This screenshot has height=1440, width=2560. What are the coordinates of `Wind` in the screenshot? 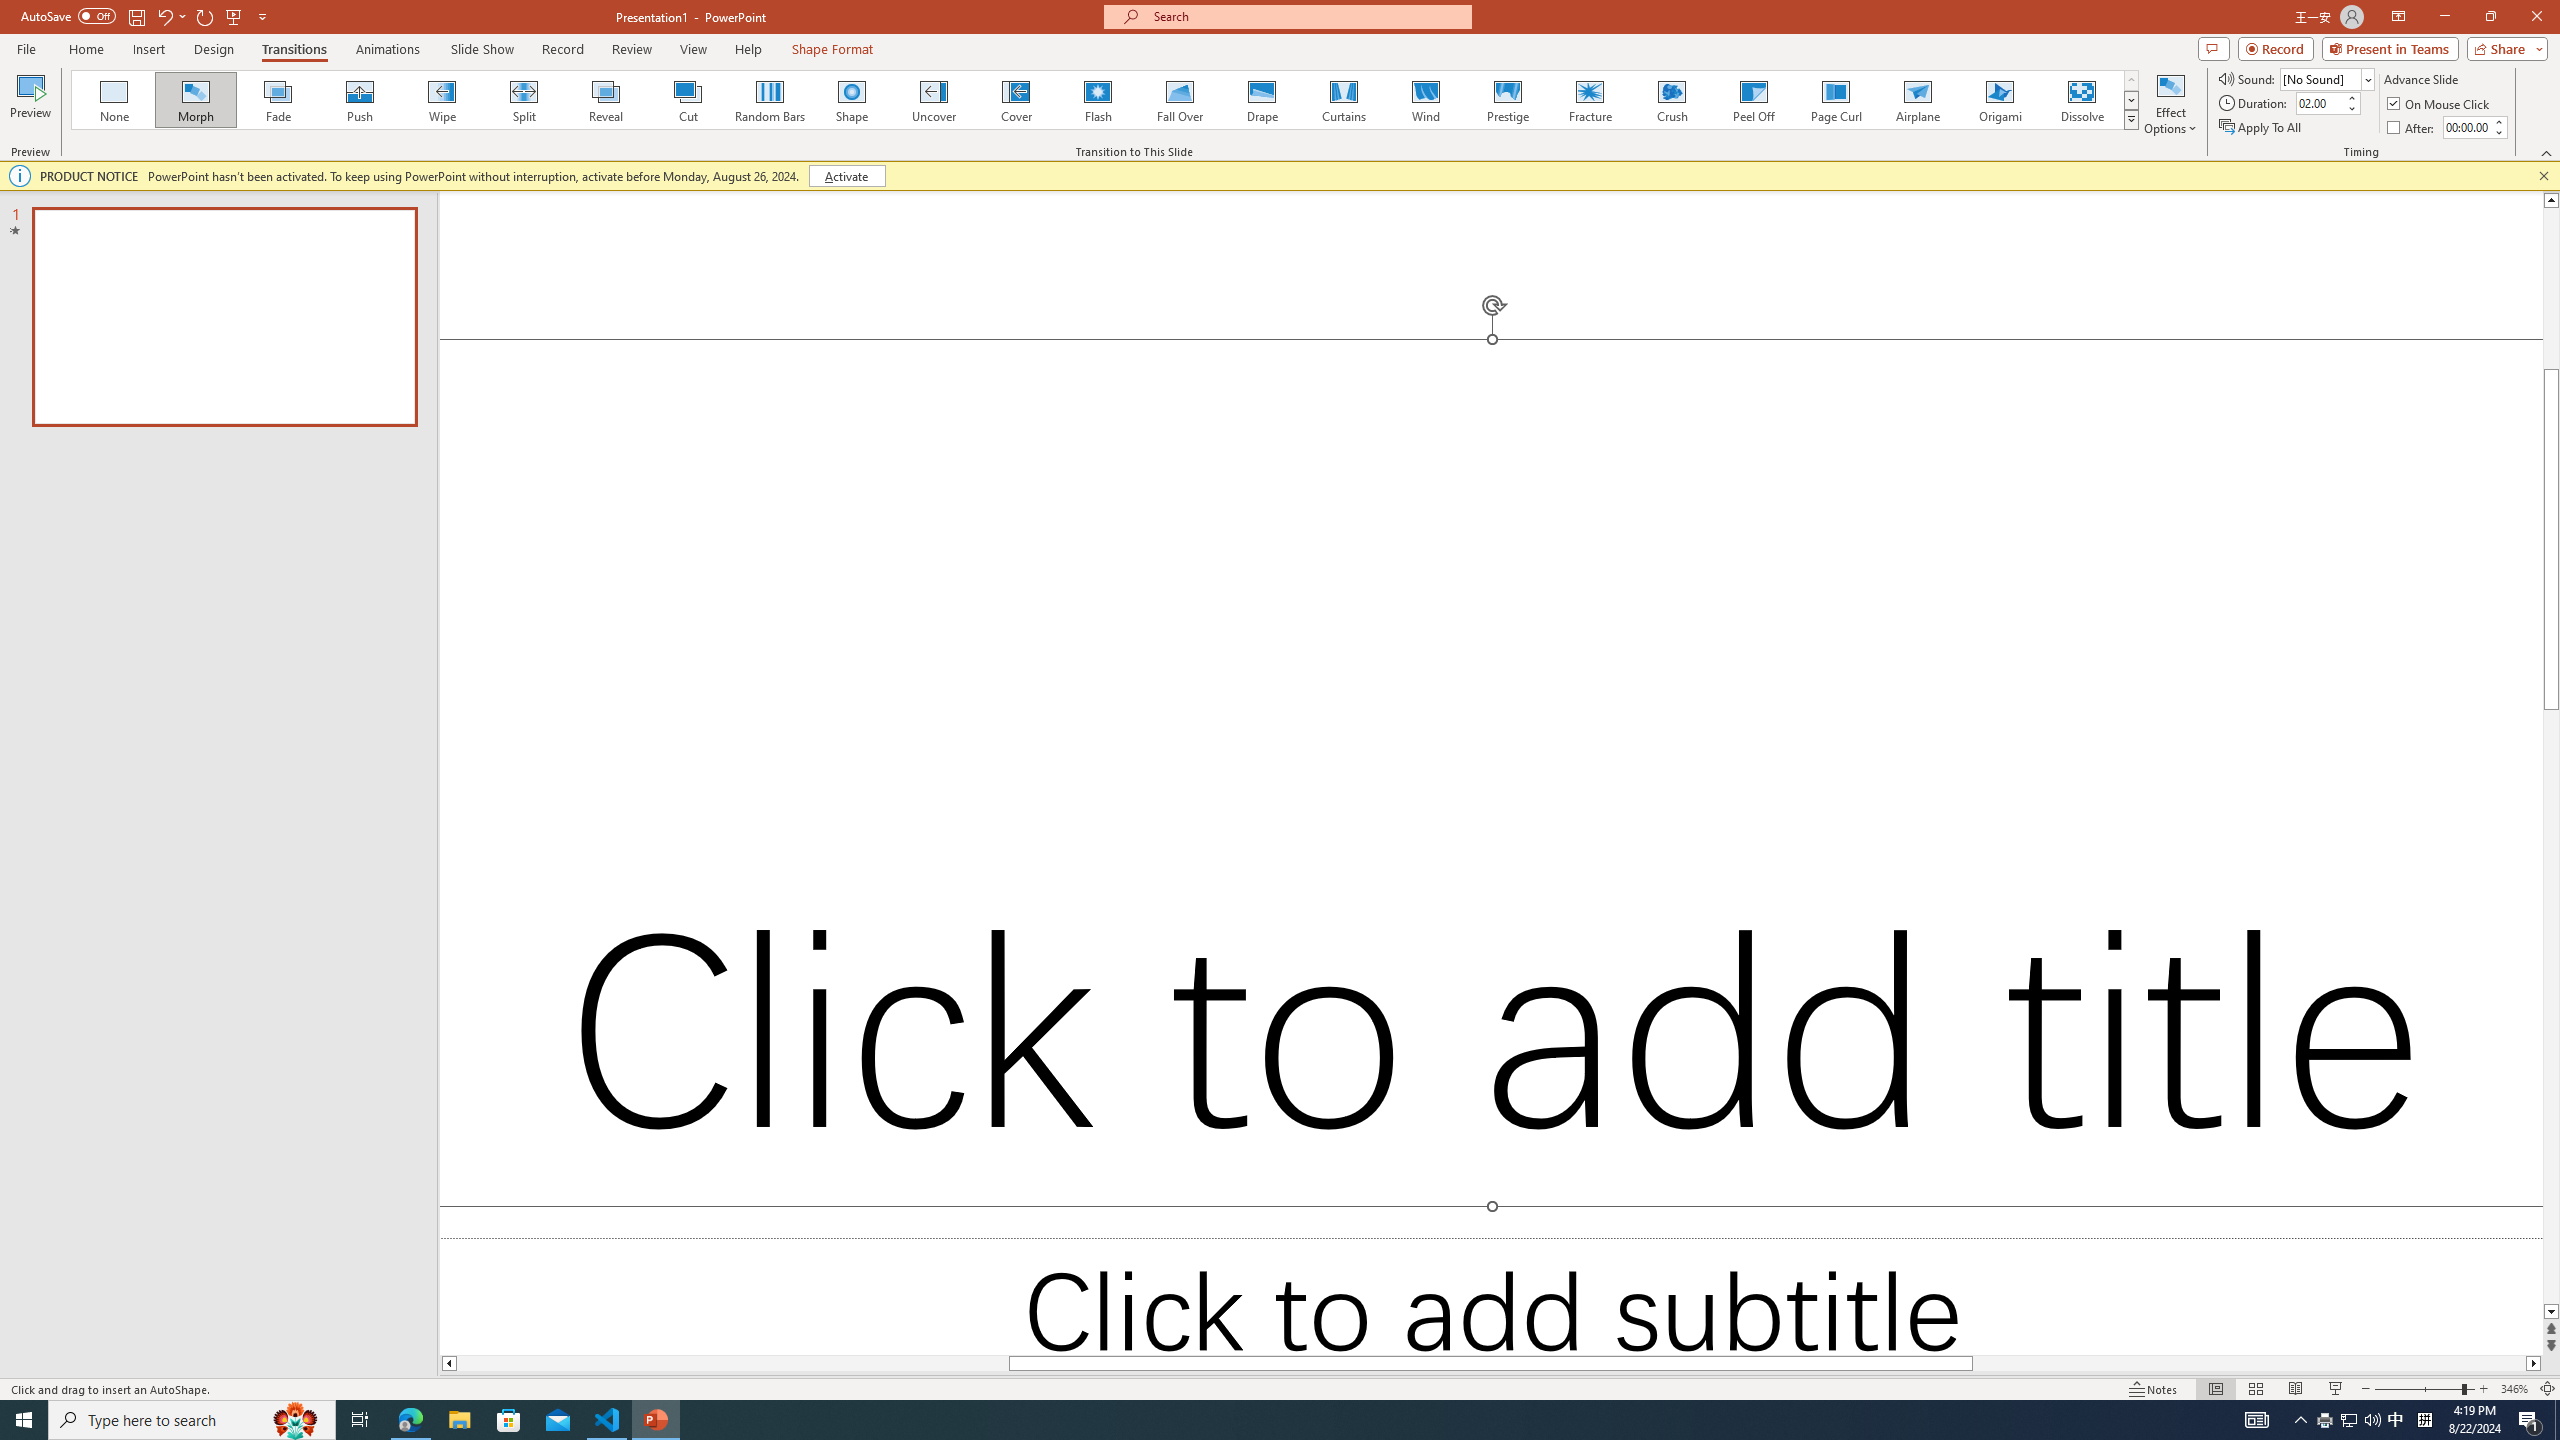 It's located at (1425, 100).